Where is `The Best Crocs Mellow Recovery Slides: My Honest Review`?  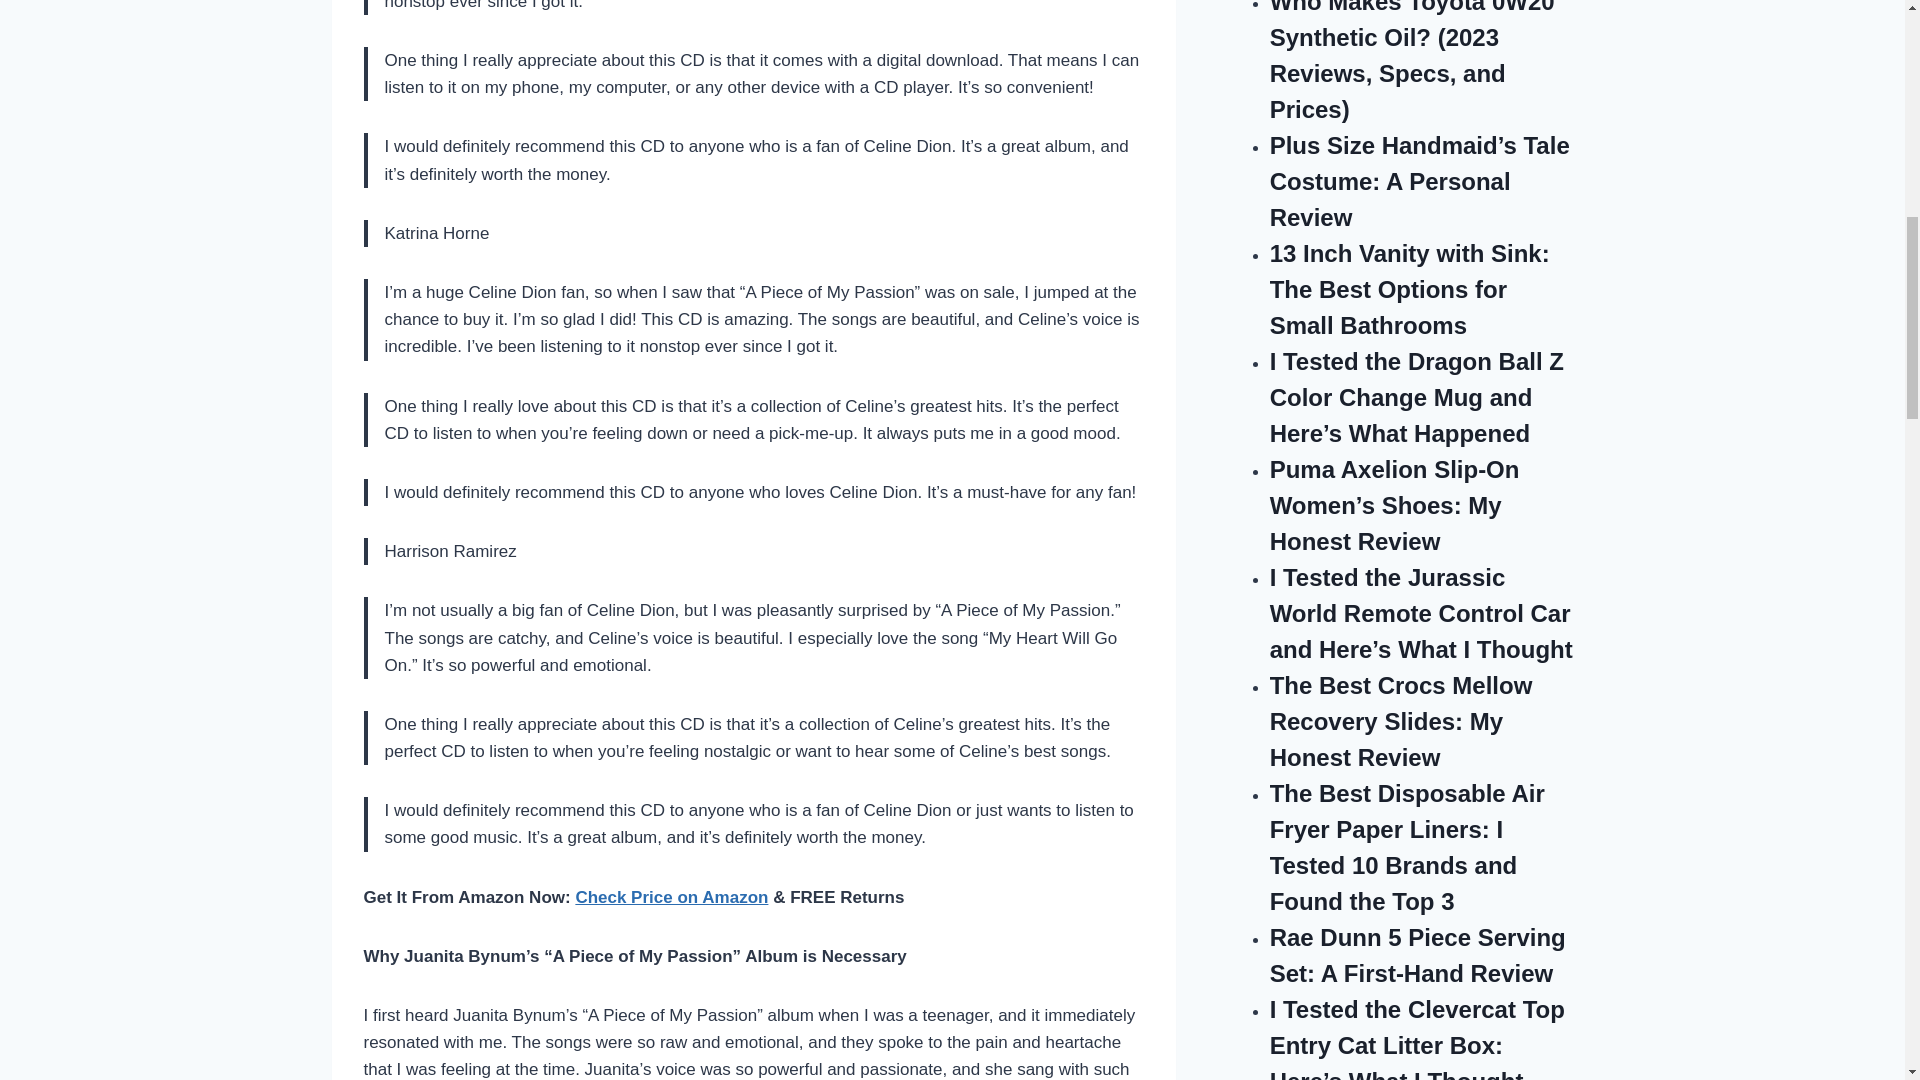
The Best Crocs Mellow Recovery Slides: My Honest Review is located at coordinates (1400, 721).